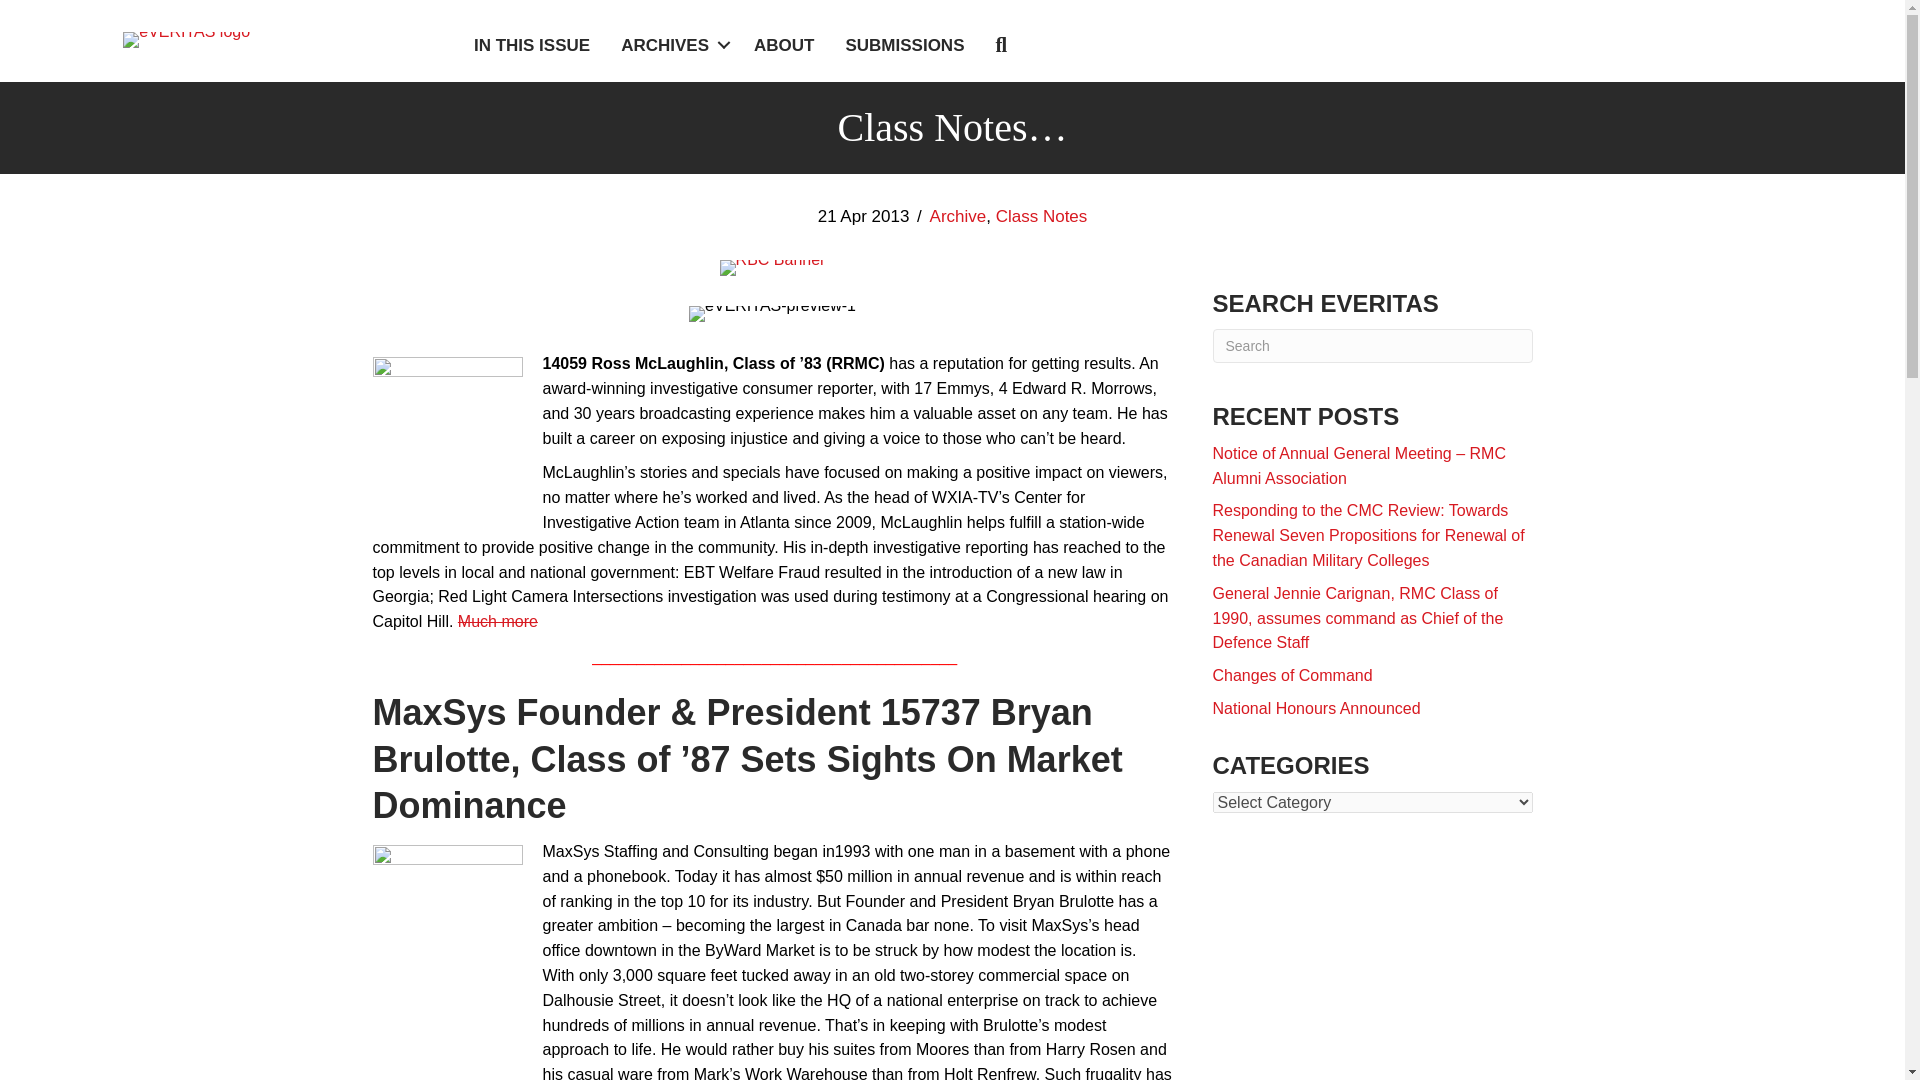 This screenshot has width=1920, height=1080. I want to click on RBC Banner, so click(772, 268).